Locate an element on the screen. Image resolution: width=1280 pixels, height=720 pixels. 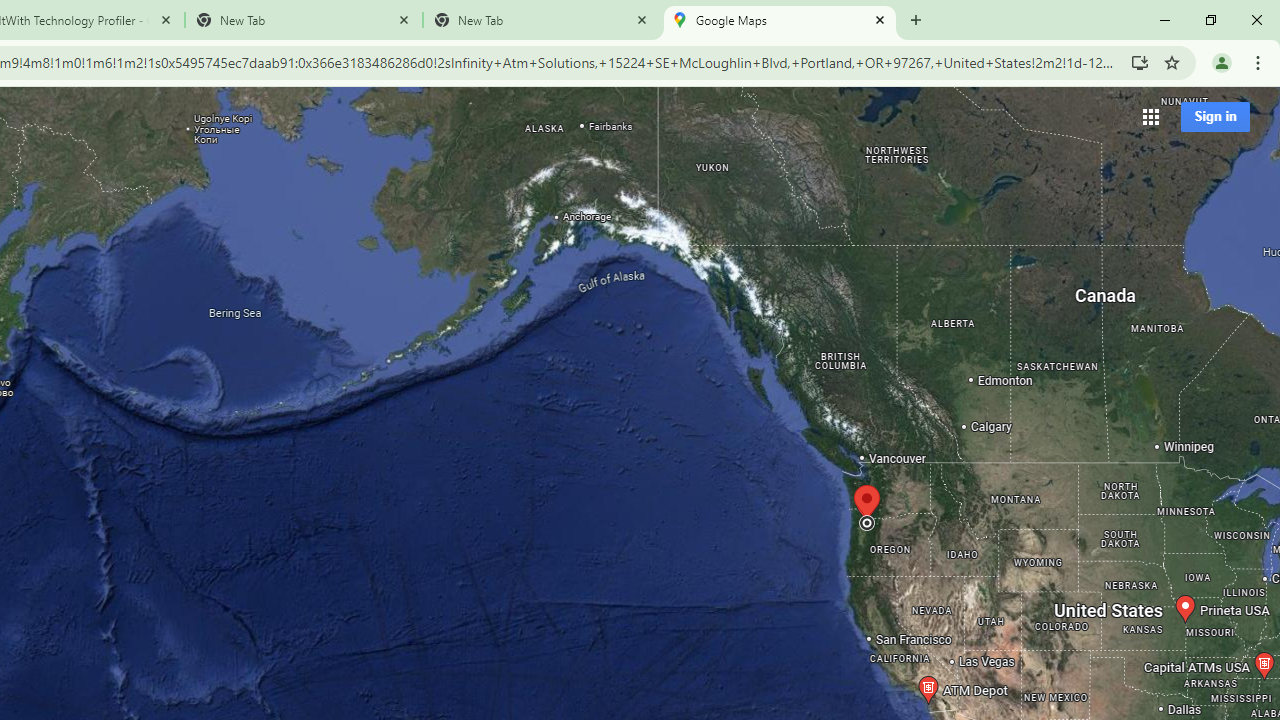
Install Google Maps is located at coordinates (1140, 62).